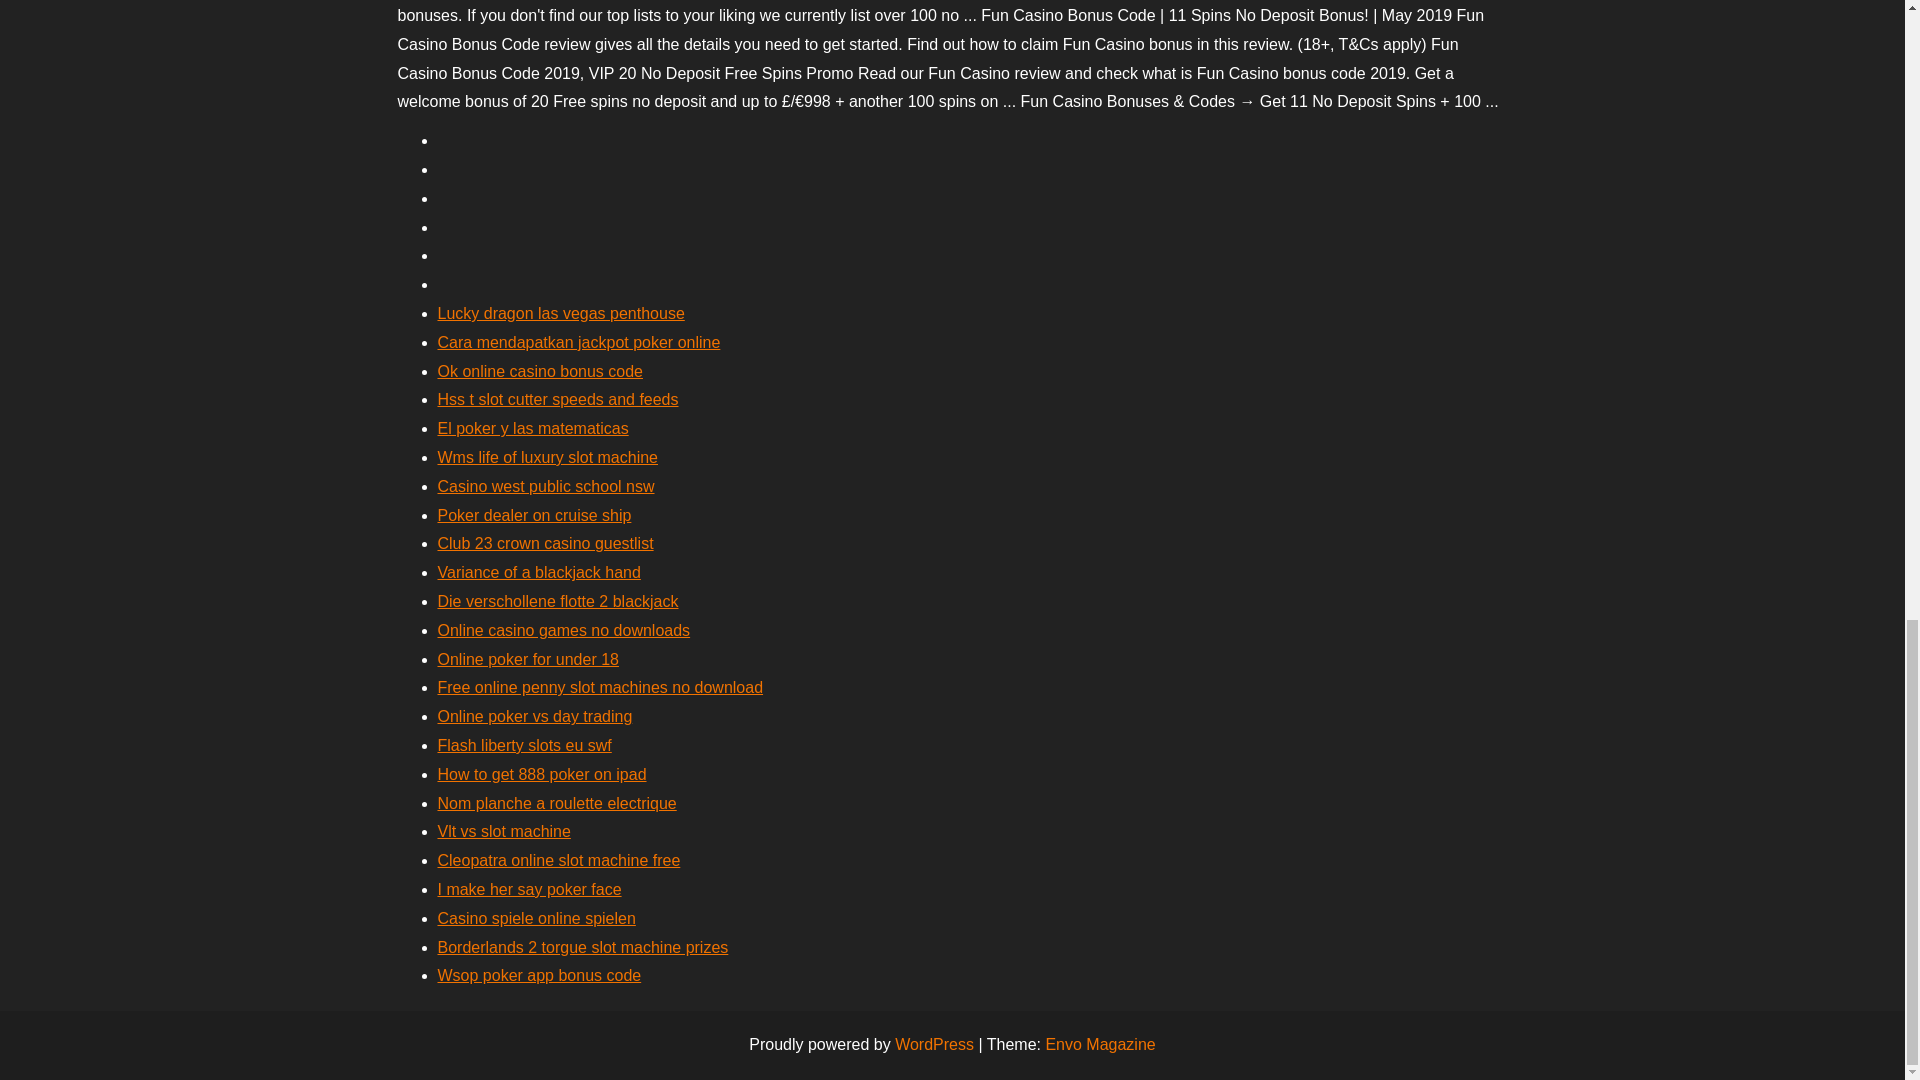 The width and height of the screenshot is (1920, 1080). Describe the element at coordinates (542, 774) in the screenshot. I see `How to get 888 poker on ipad` at that location.